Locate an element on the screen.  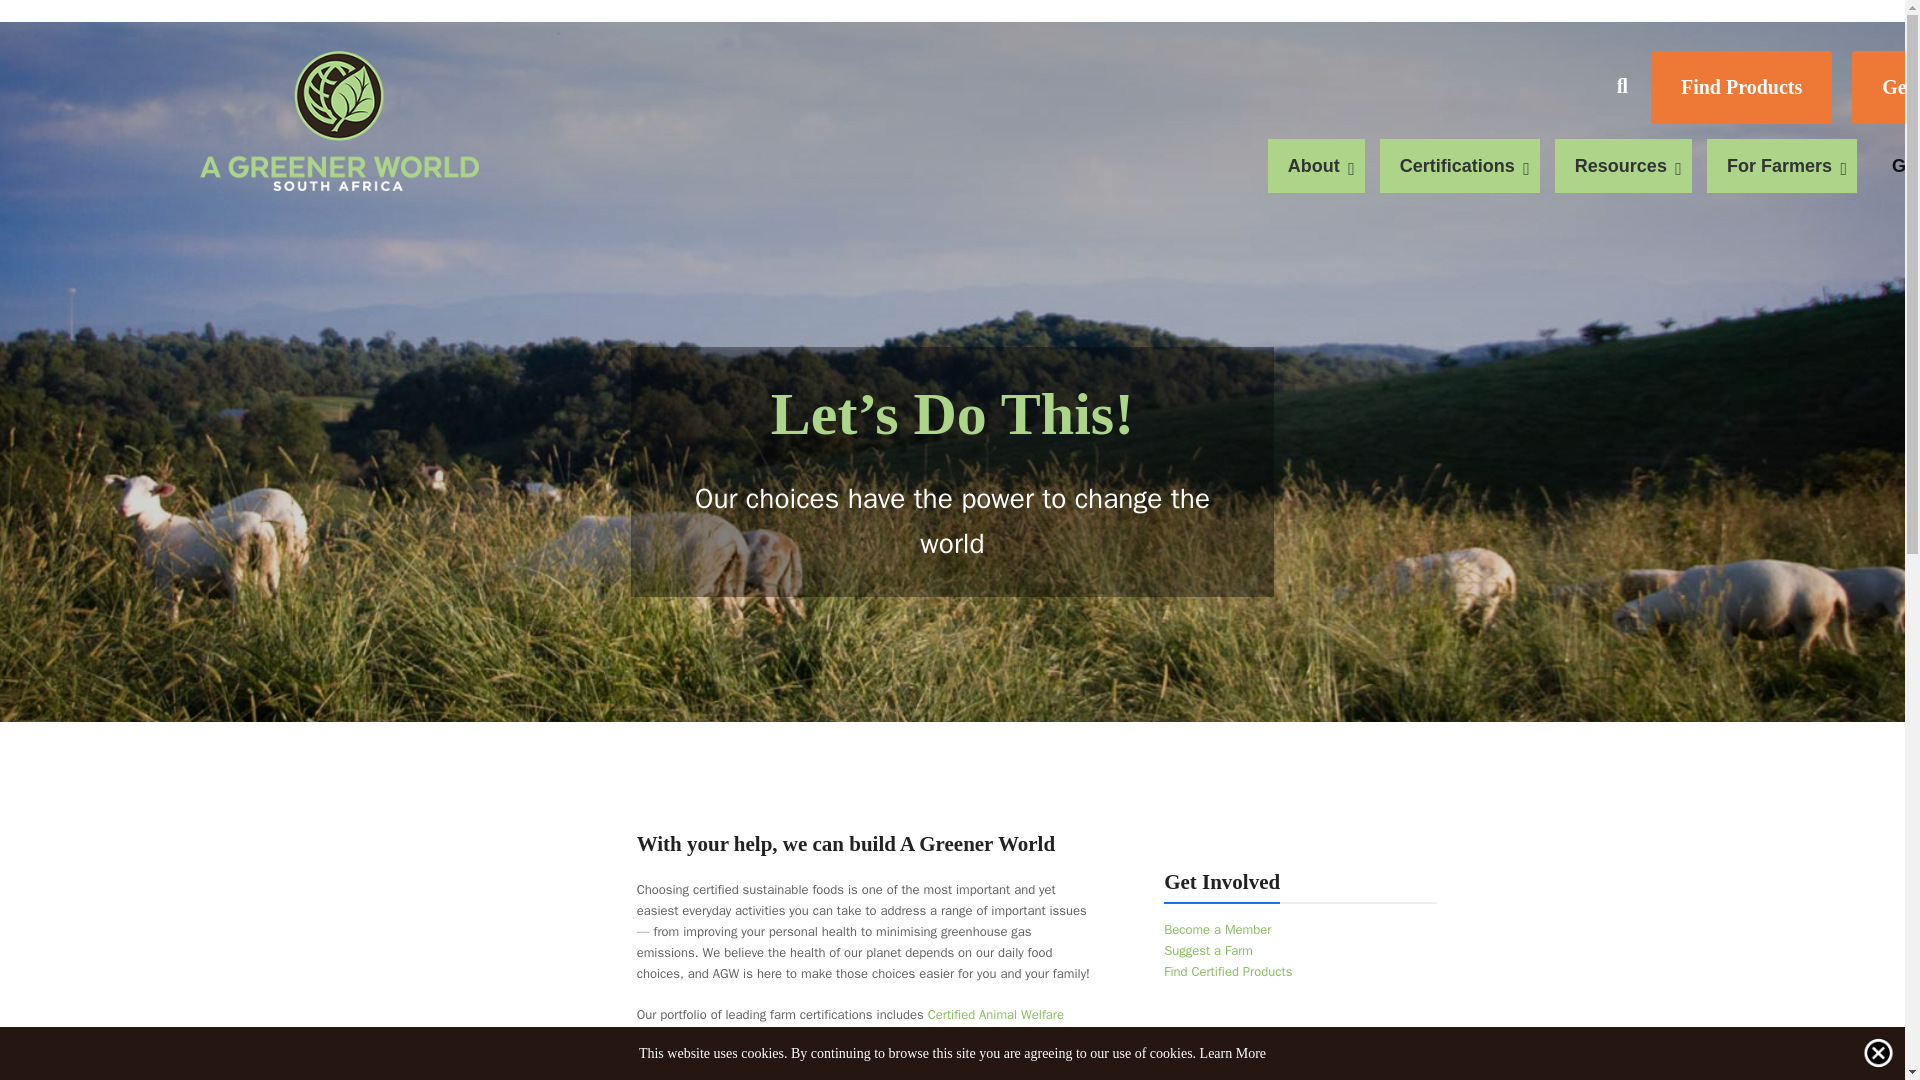
Find Products is located at coordinates (1741, 87).